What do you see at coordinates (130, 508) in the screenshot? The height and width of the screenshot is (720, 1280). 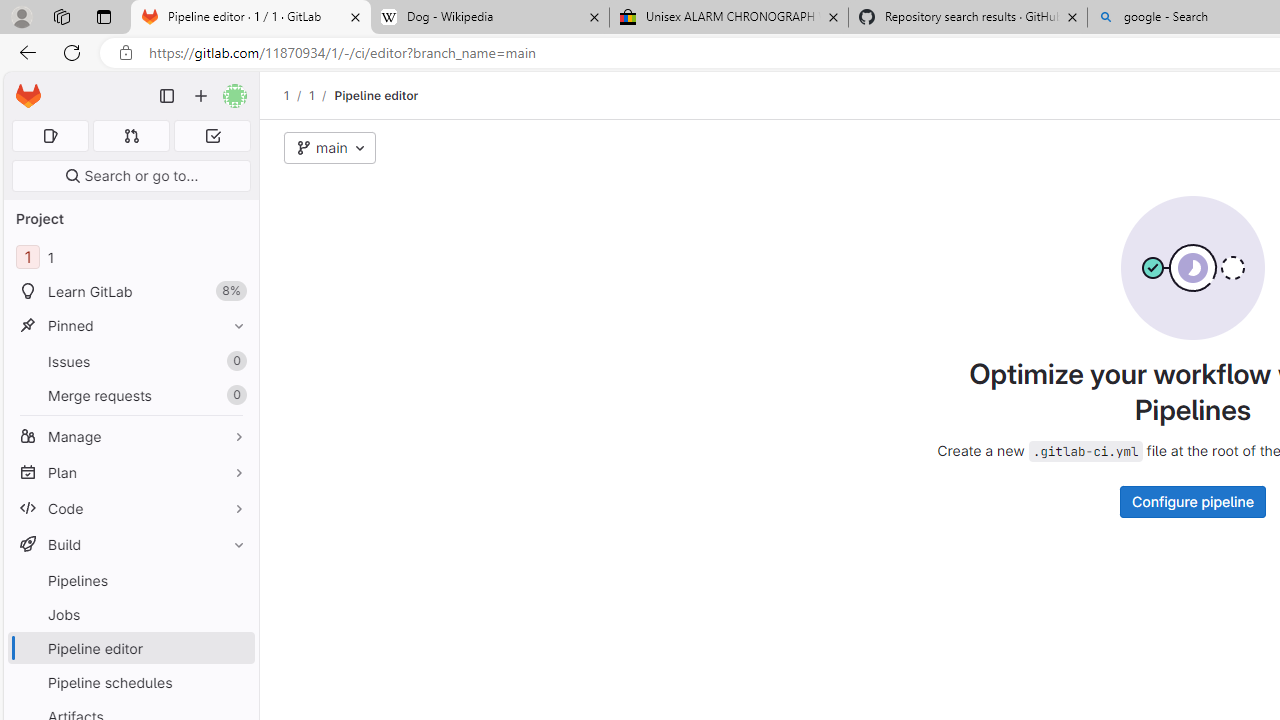 I see `Code` at bounding box center [130, 508].